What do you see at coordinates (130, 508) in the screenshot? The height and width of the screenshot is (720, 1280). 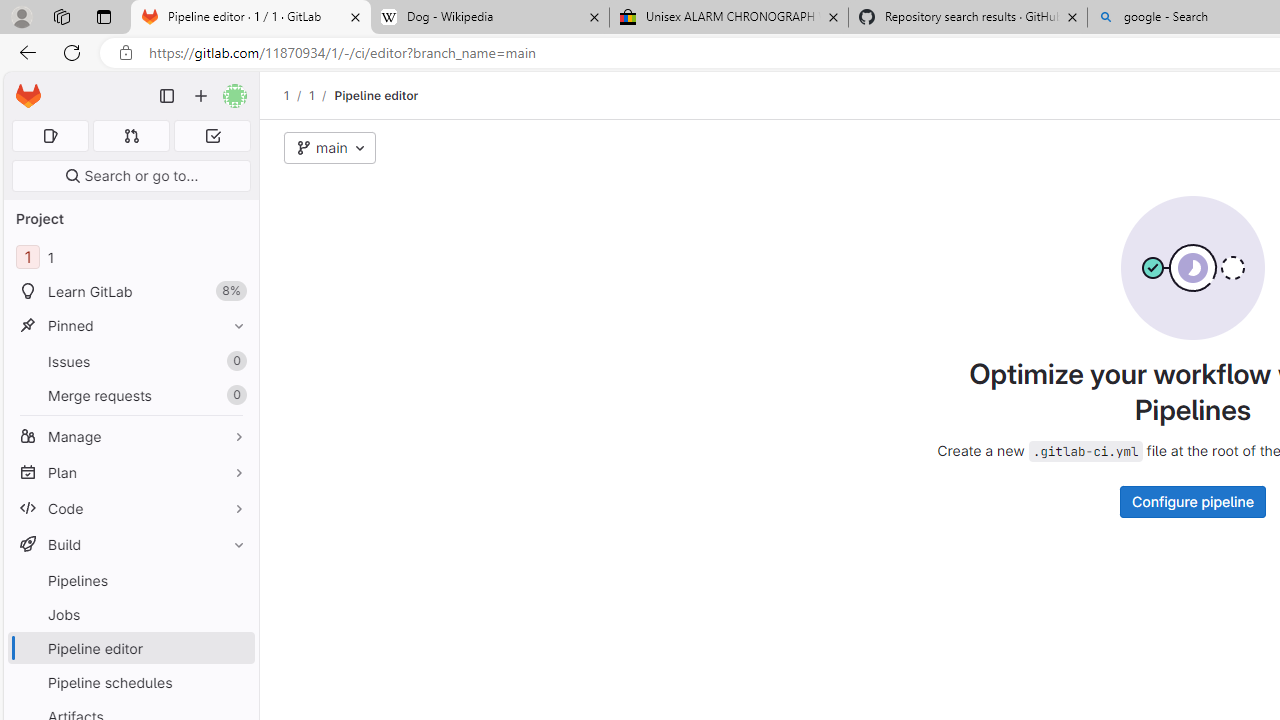 I see `Code` at bounding box center [130, 508].